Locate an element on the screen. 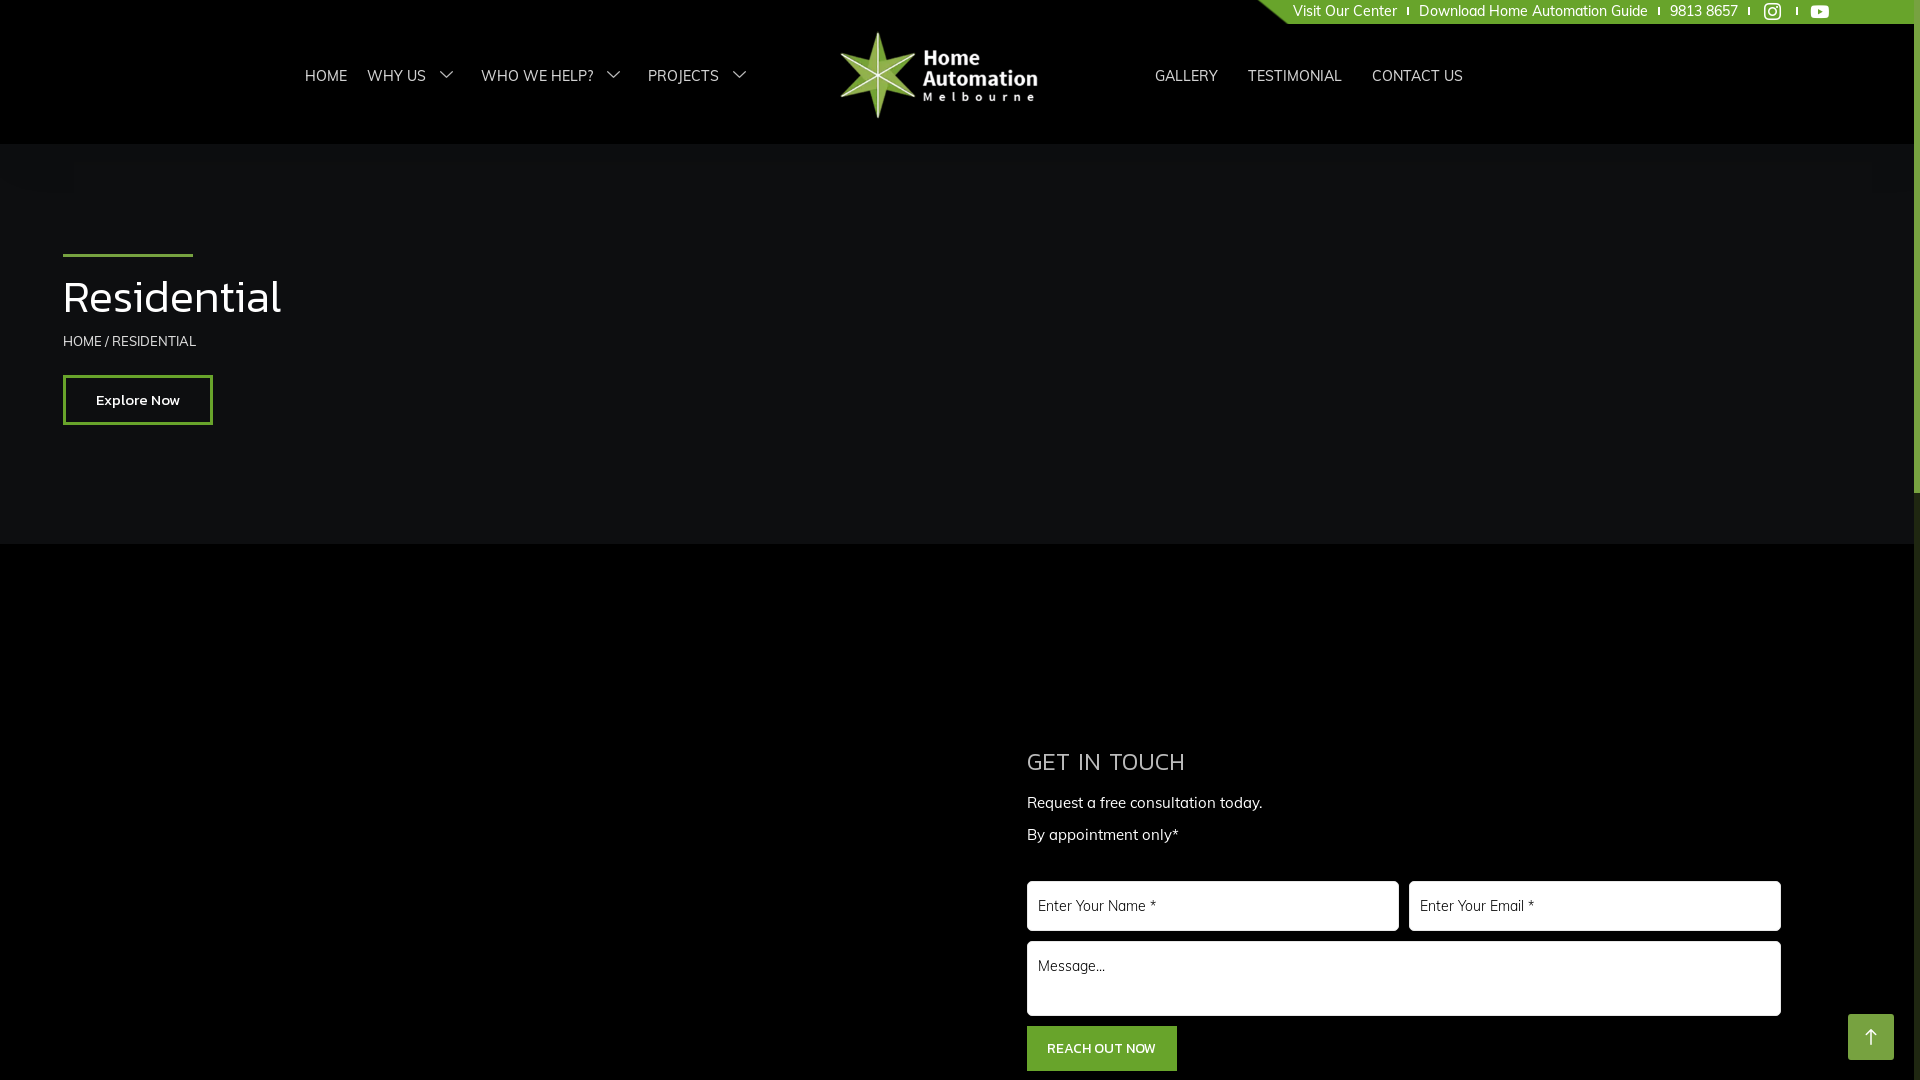  TESTIMONIAL is located at coordinates (1295, 76).